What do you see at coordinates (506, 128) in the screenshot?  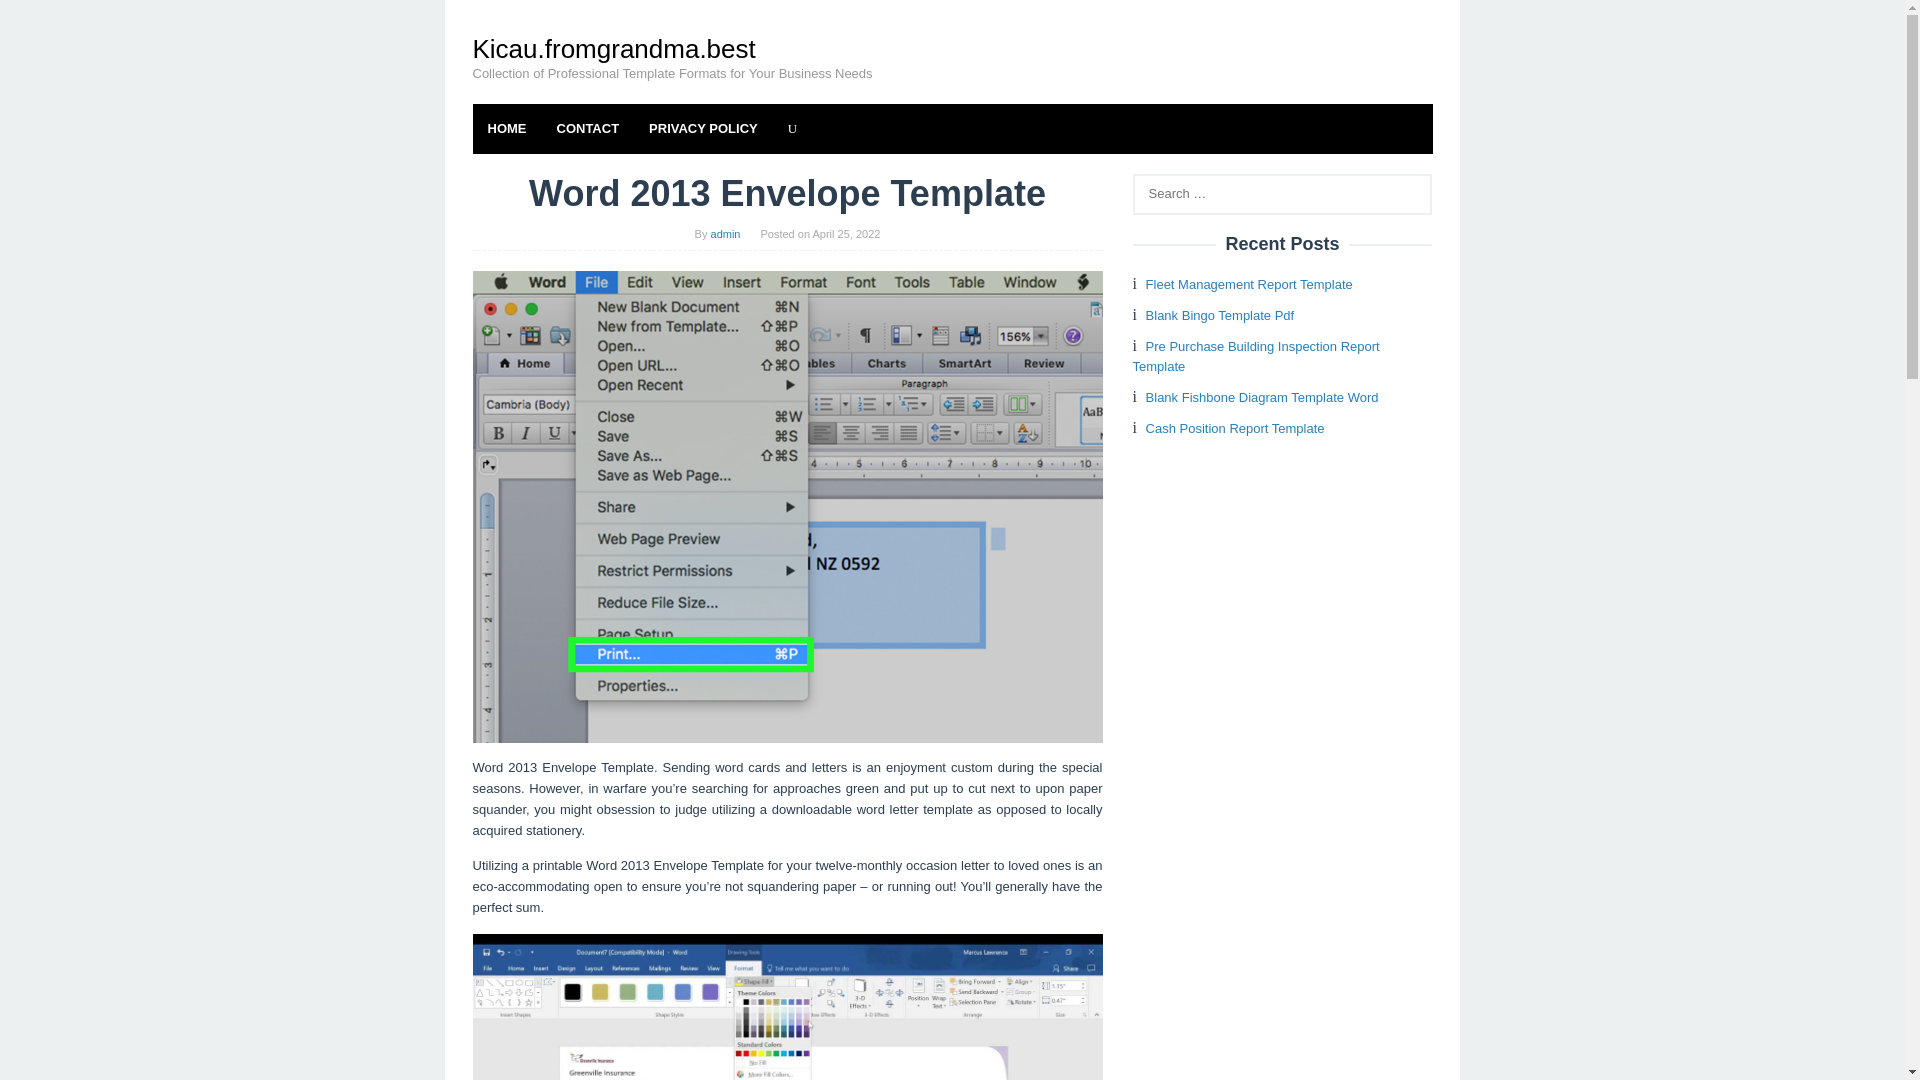 I see `HOME` at bounding box center [506, 128].